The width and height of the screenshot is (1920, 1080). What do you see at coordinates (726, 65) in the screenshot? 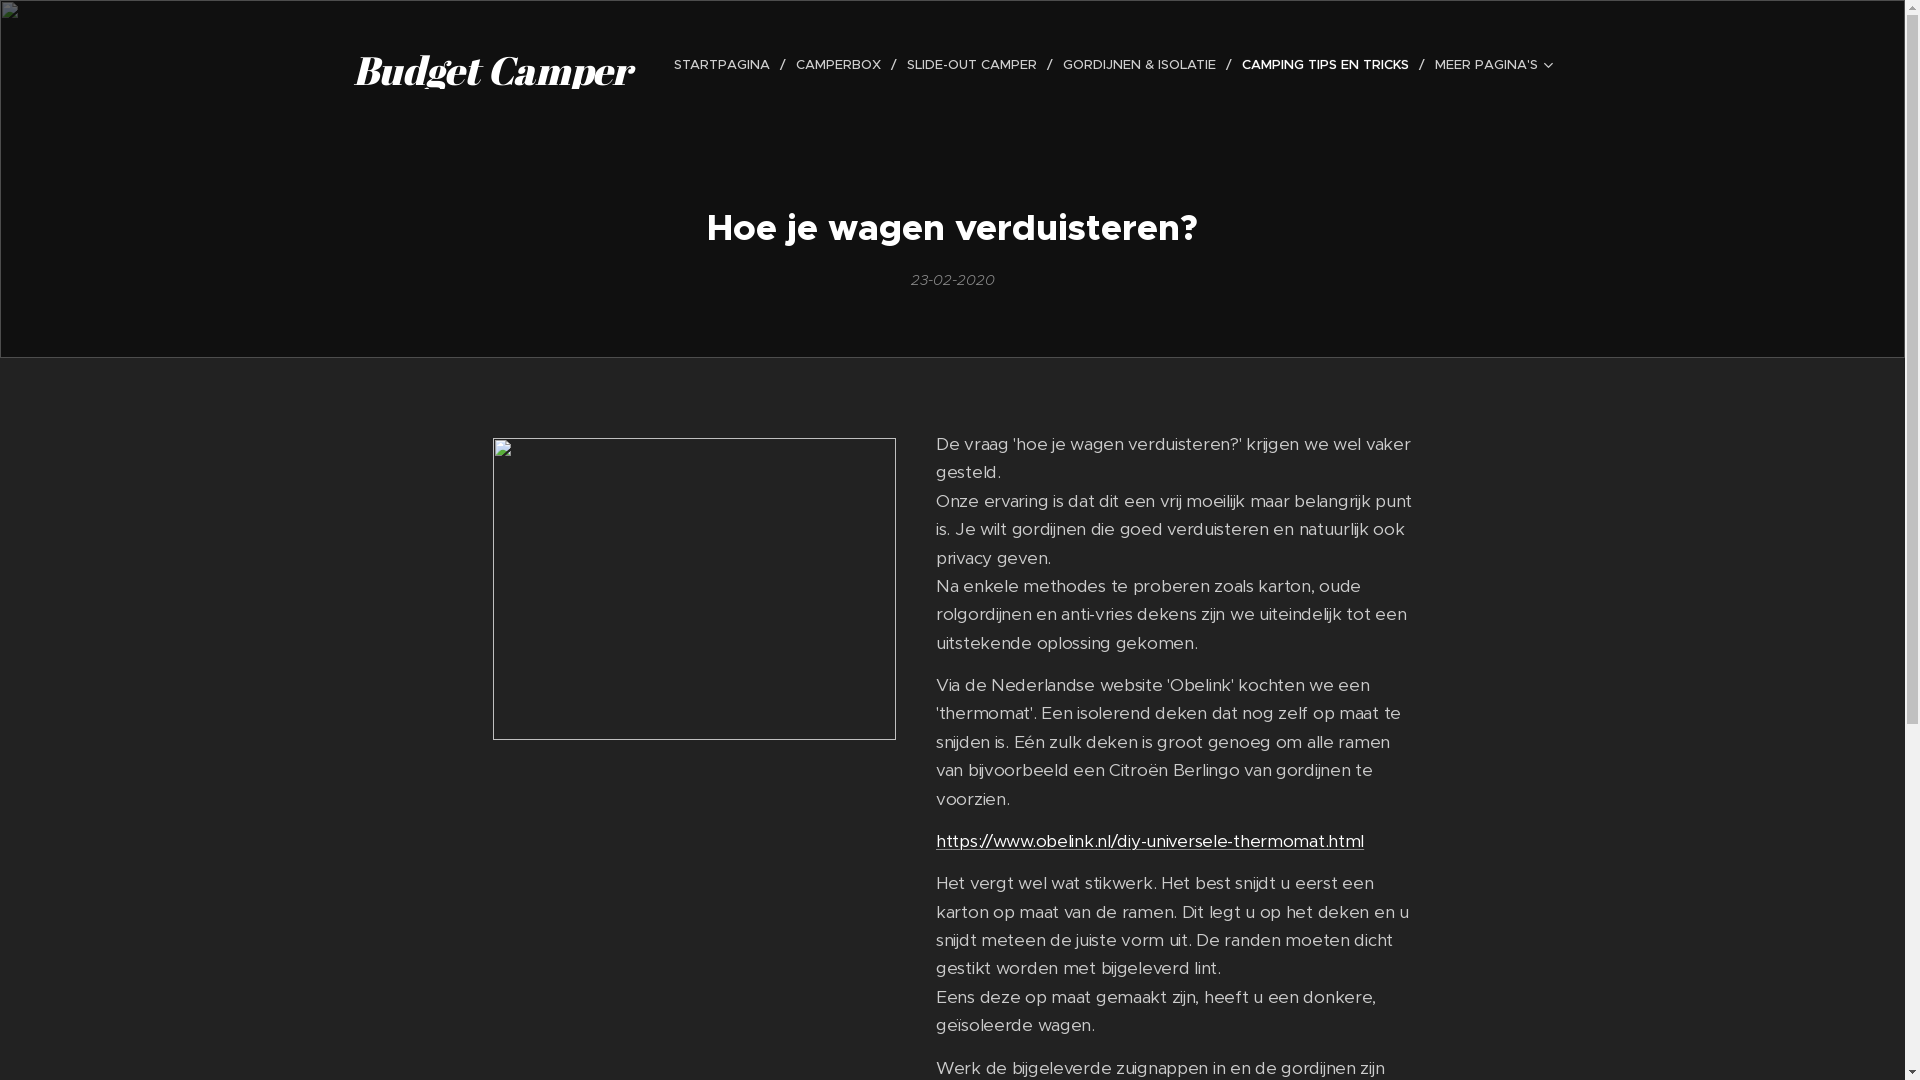
I see `STARTPAGINA` at bounding box center [726, 65].